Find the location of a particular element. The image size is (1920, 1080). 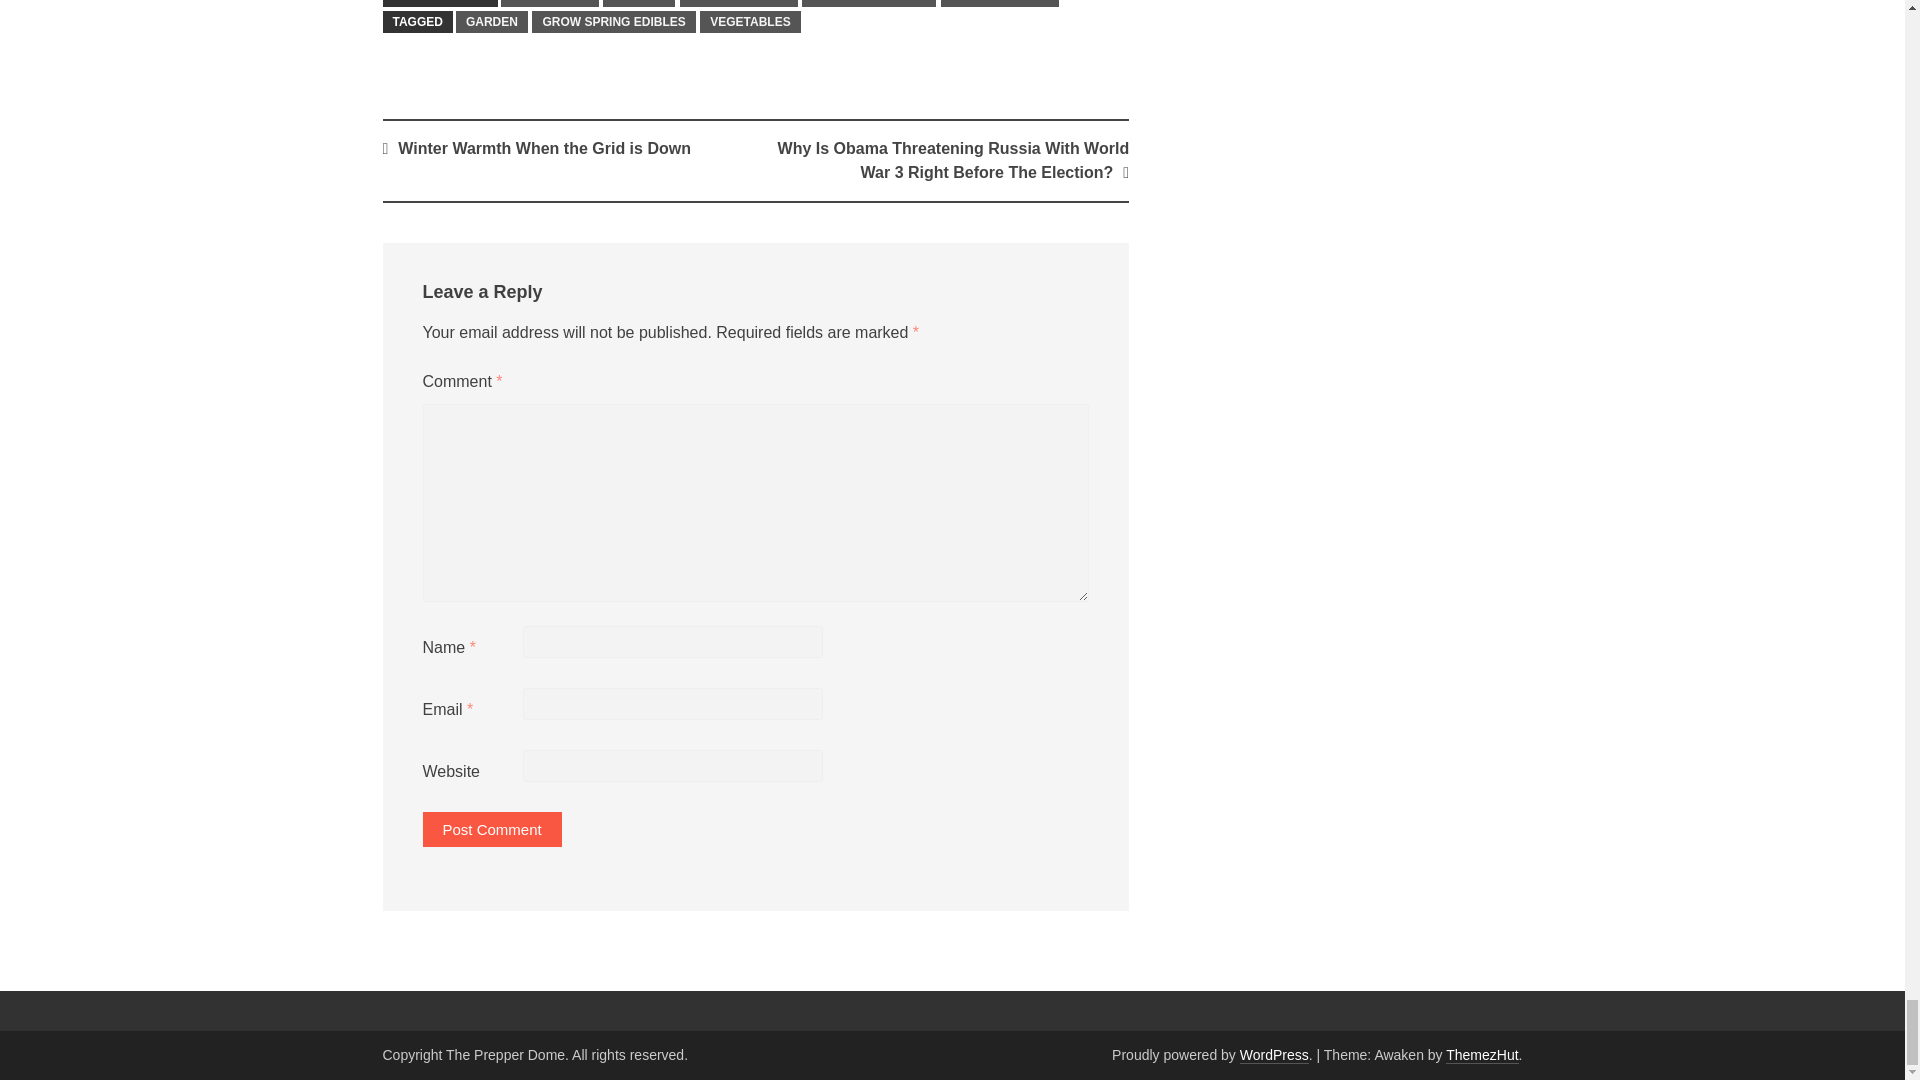

Post Comment is located at coordinates (491, 829).